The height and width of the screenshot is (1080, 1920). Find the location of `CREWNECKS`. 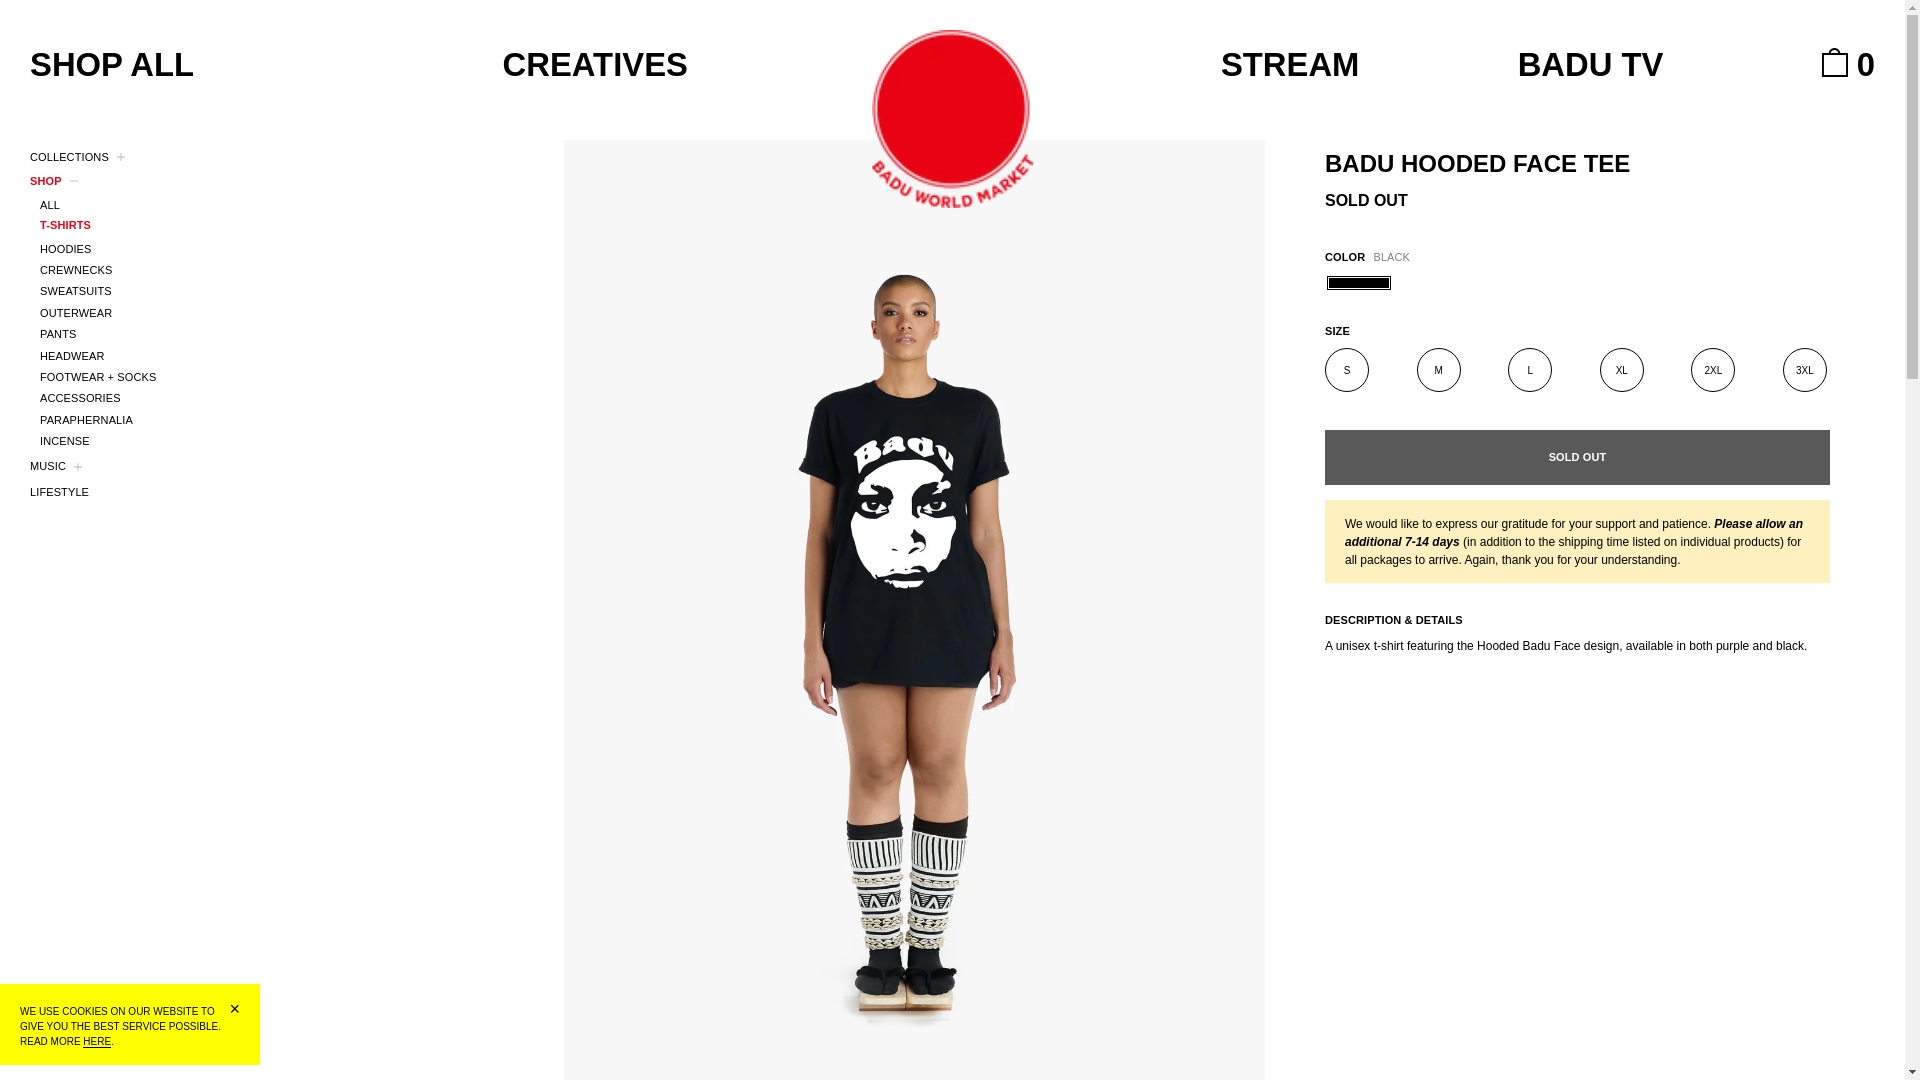

CREWNECKS is located at coordinates (254, 270).